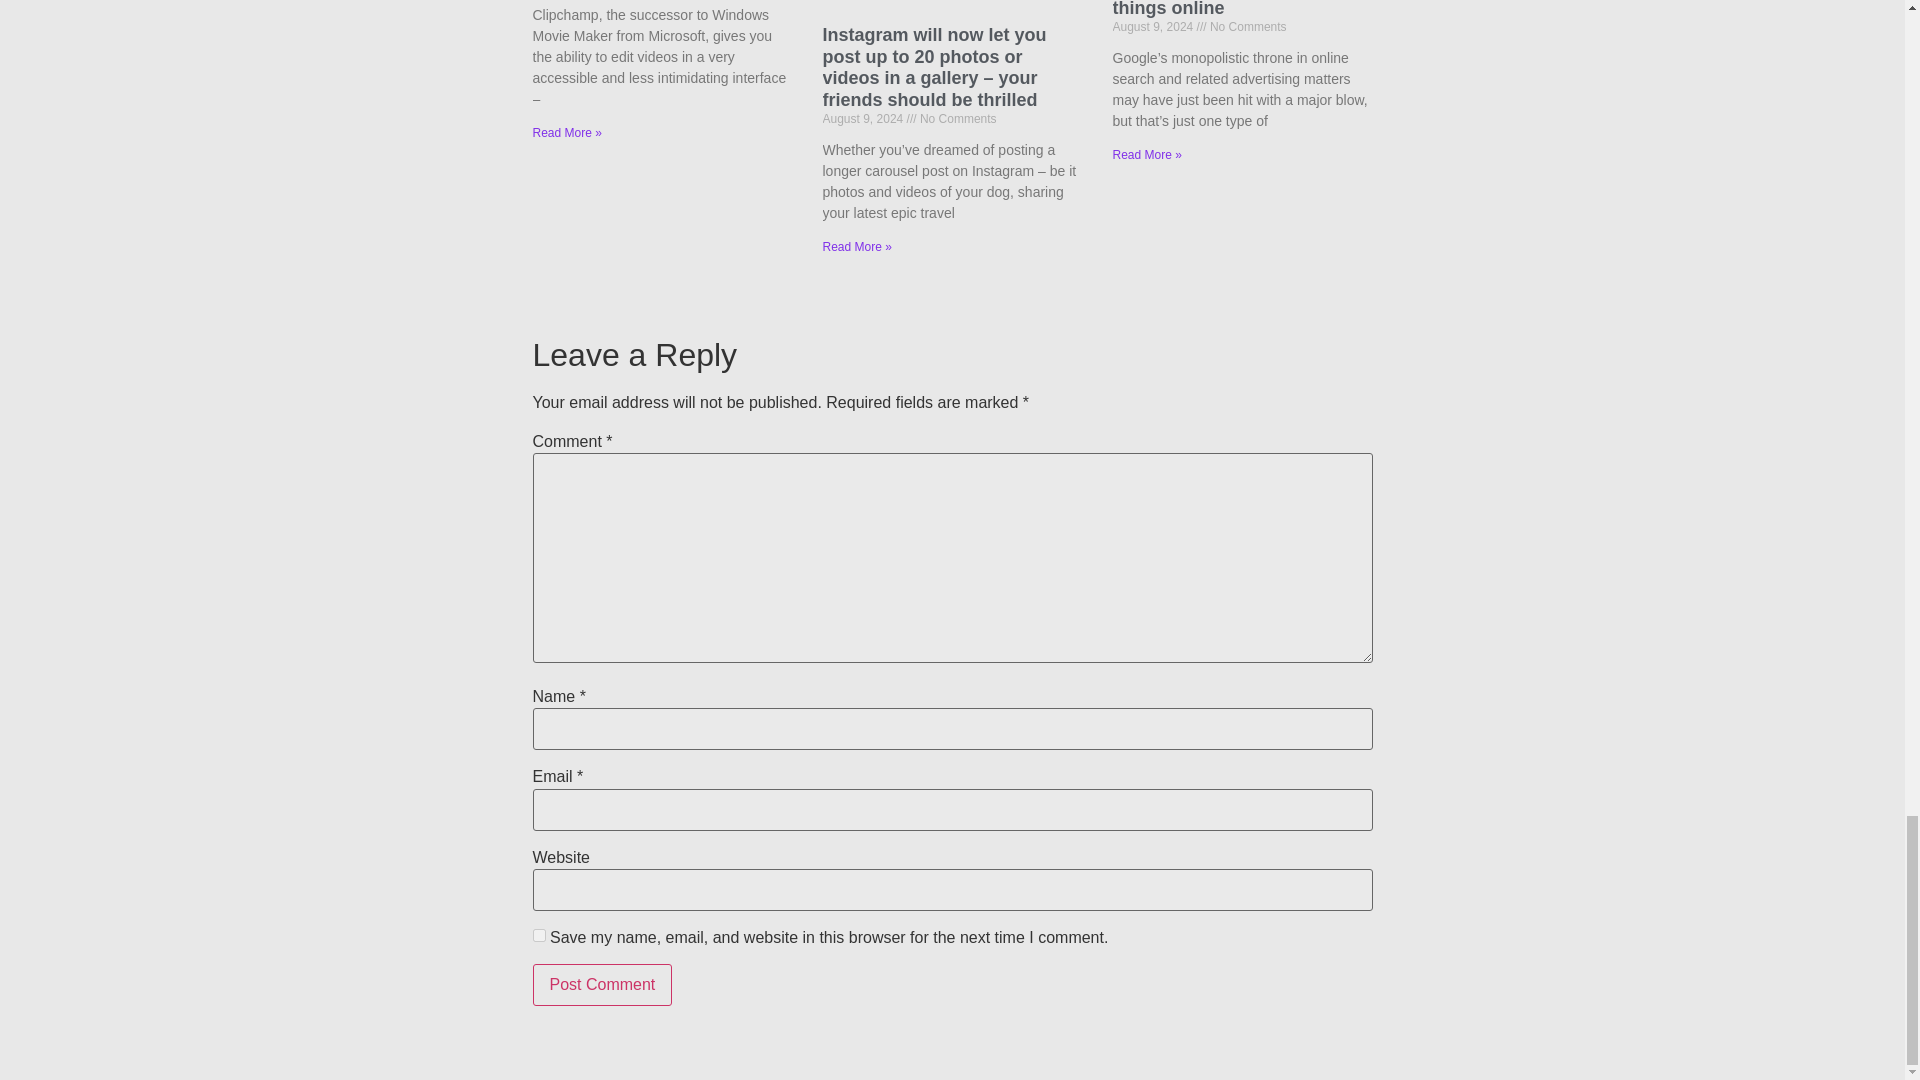  I want to click on yes, so click(538, 934).